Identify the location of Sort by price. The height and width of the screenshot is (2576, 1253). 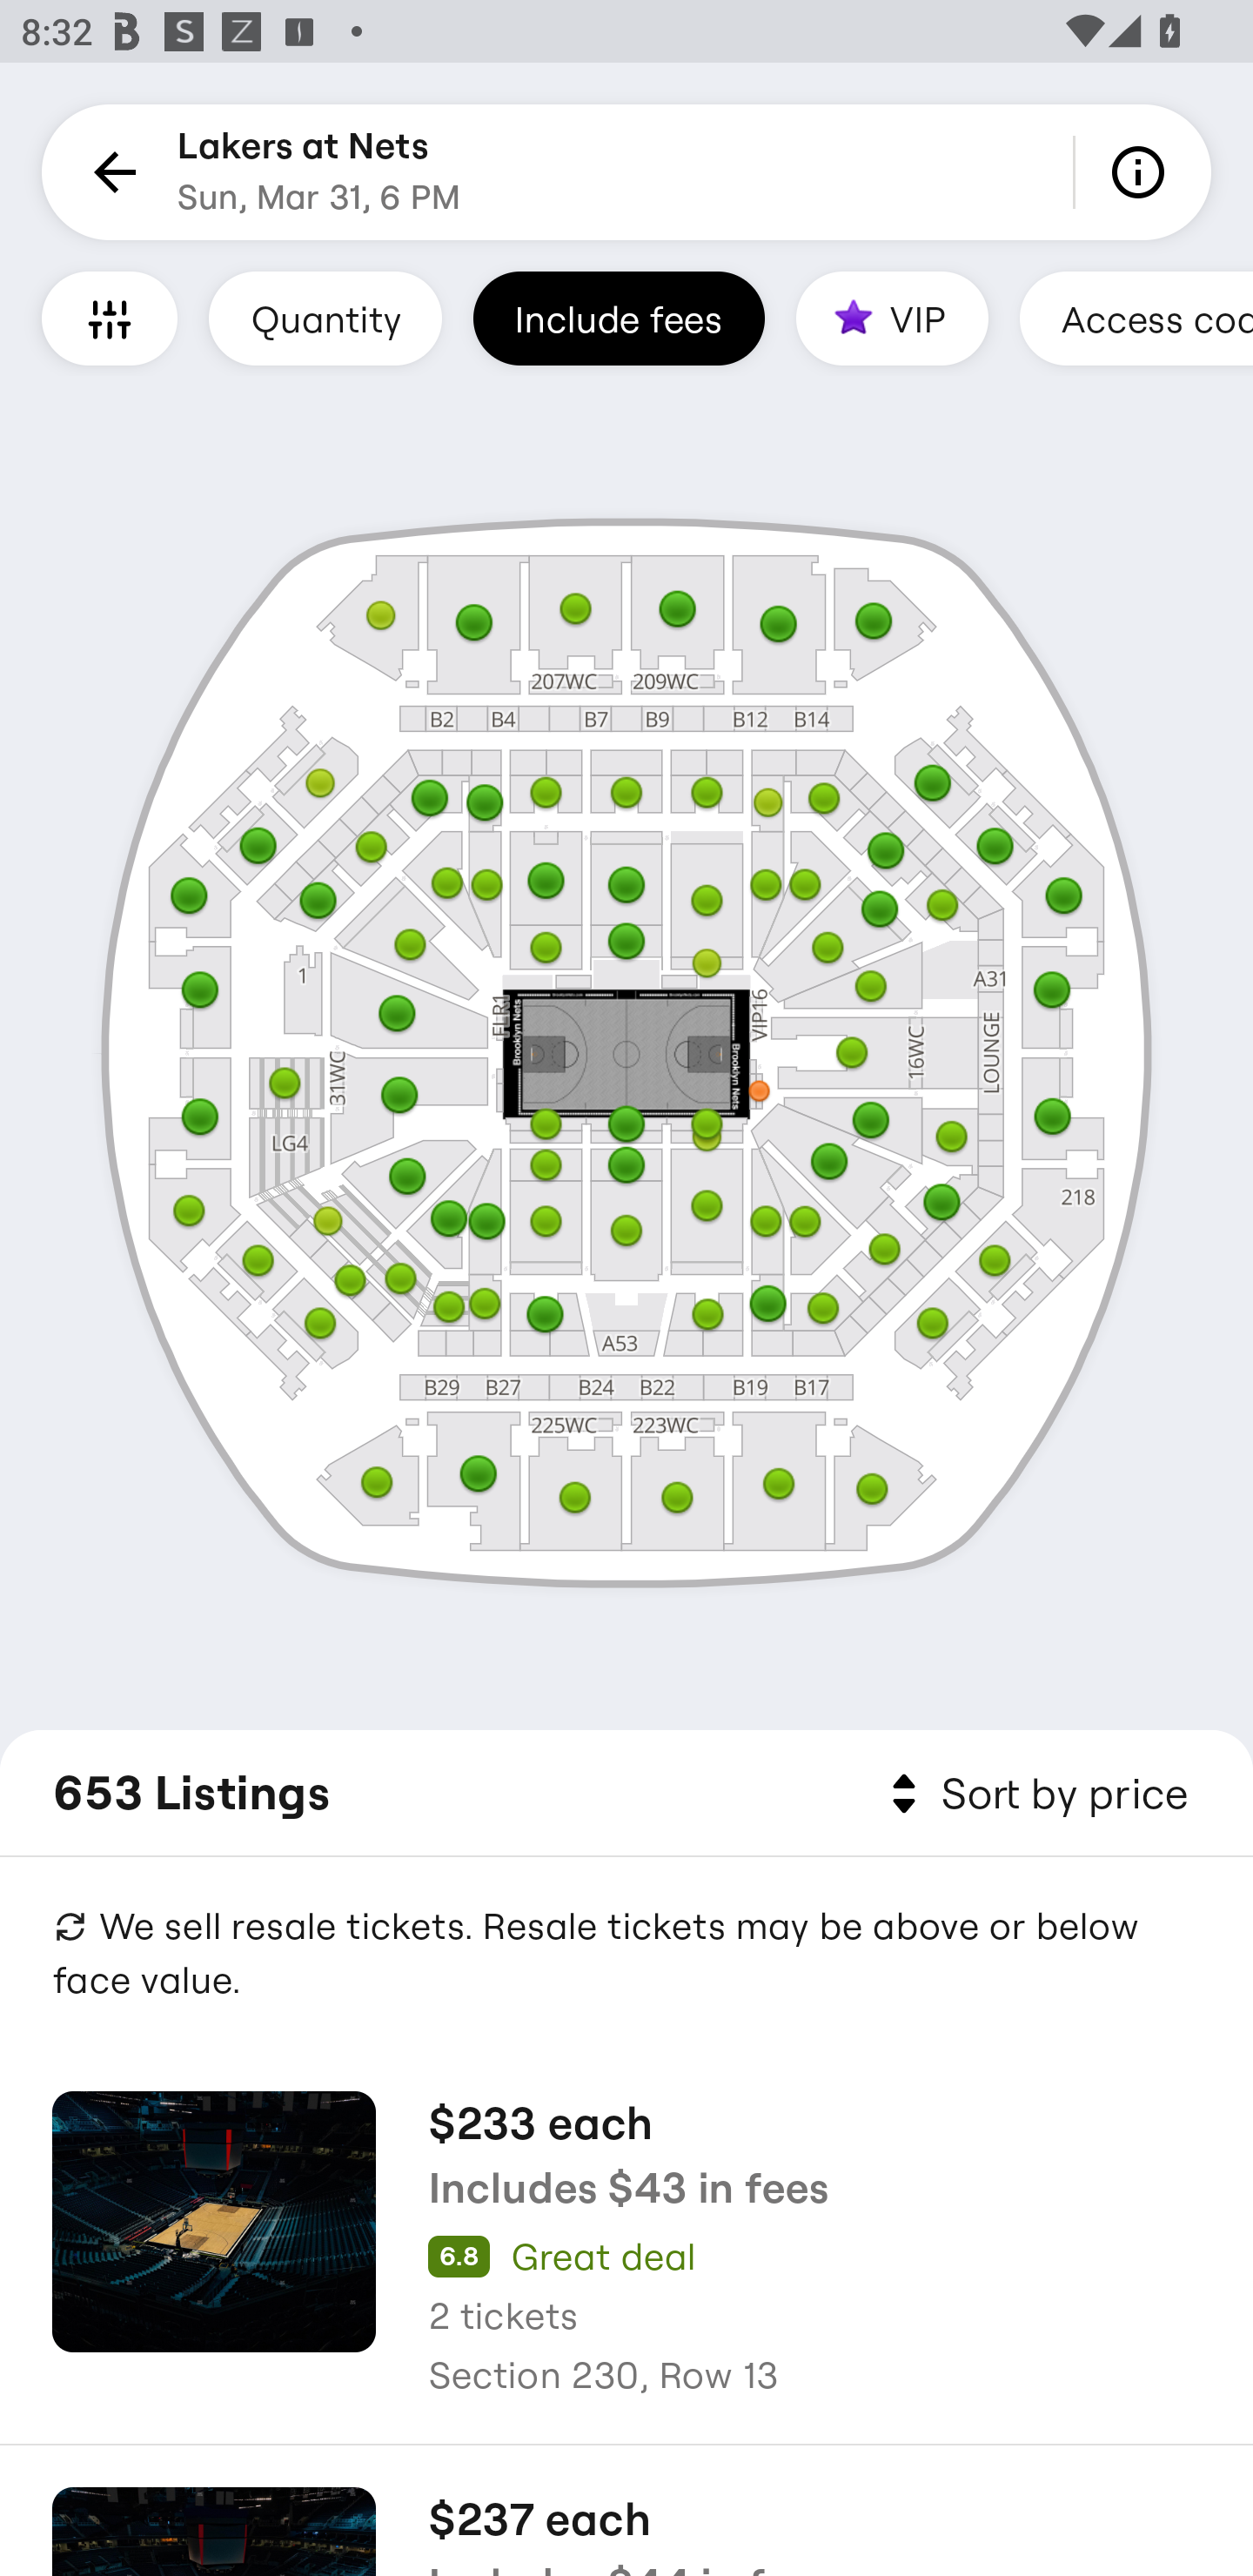
(1034, 1794).